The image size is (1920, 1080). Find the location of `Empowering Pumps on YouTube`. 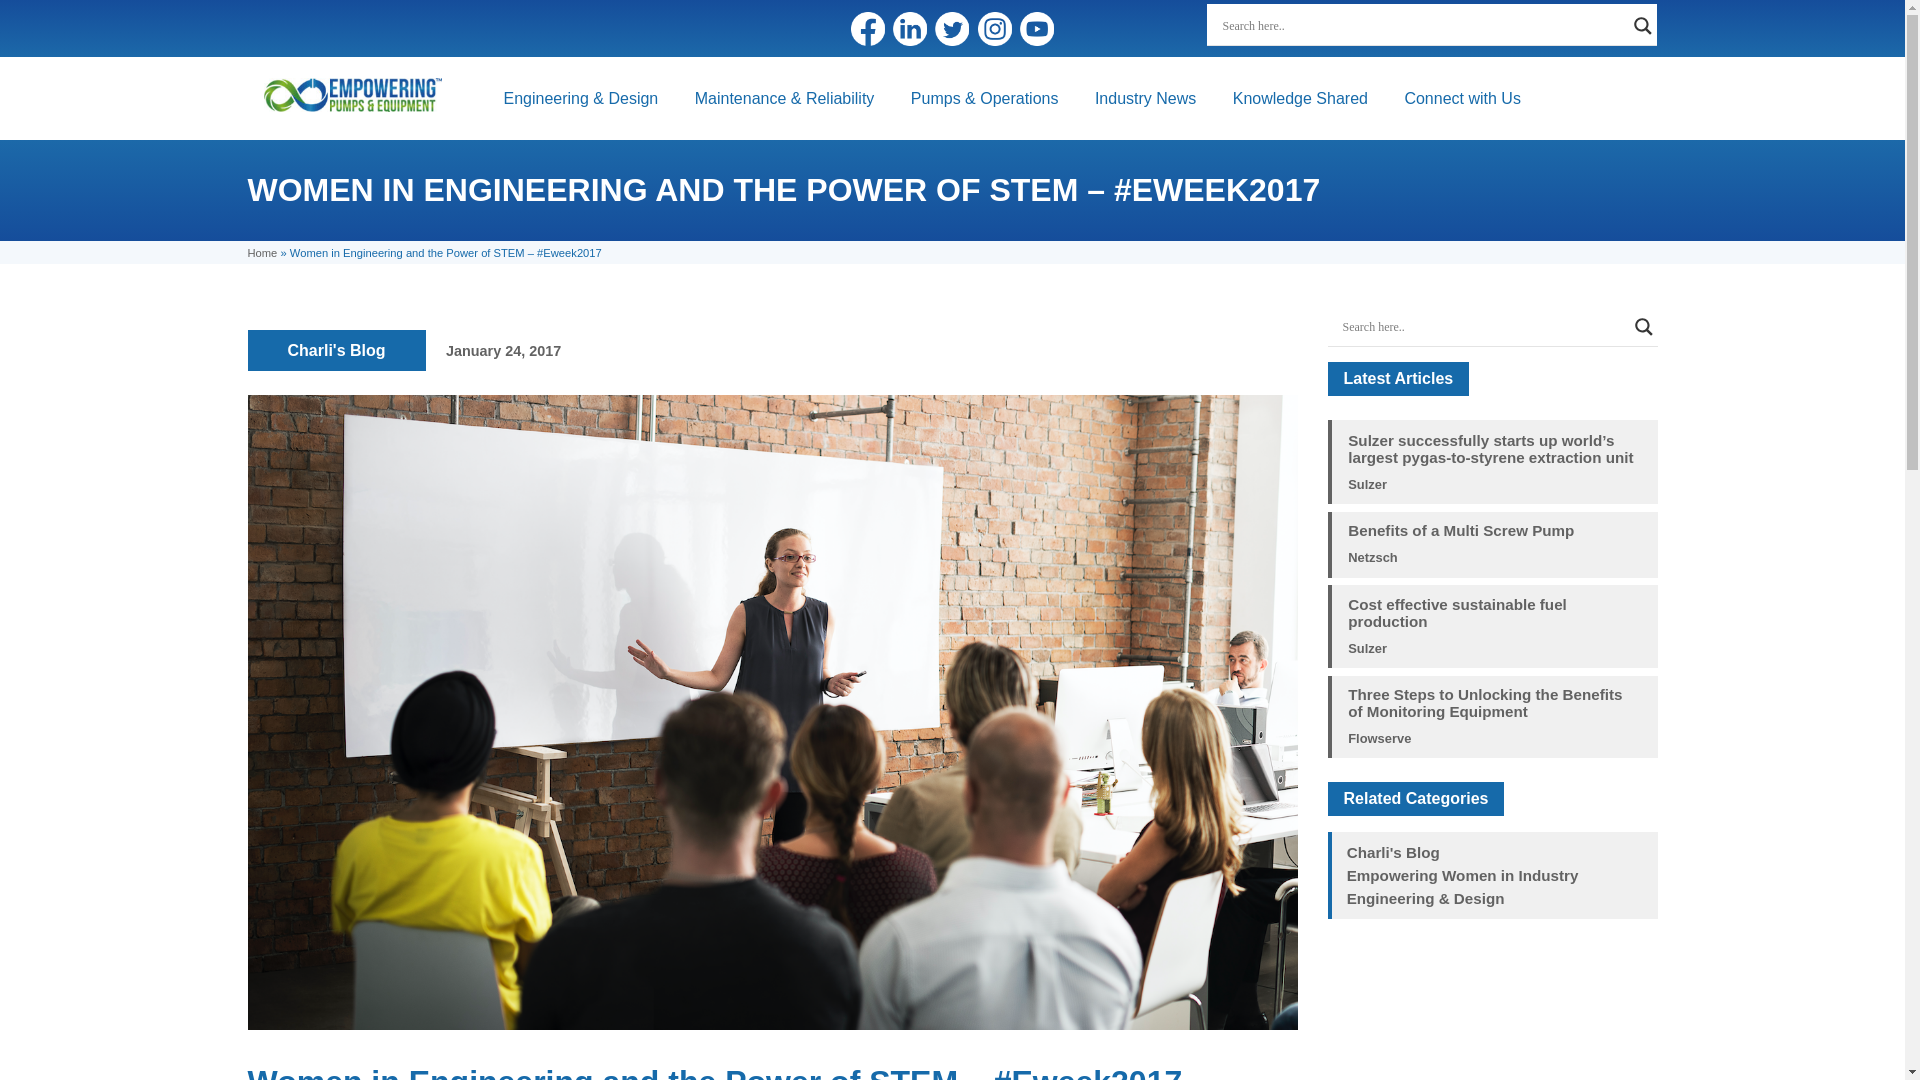

Empowering Pumps on YouTube is located at coordinates (1036, 28).